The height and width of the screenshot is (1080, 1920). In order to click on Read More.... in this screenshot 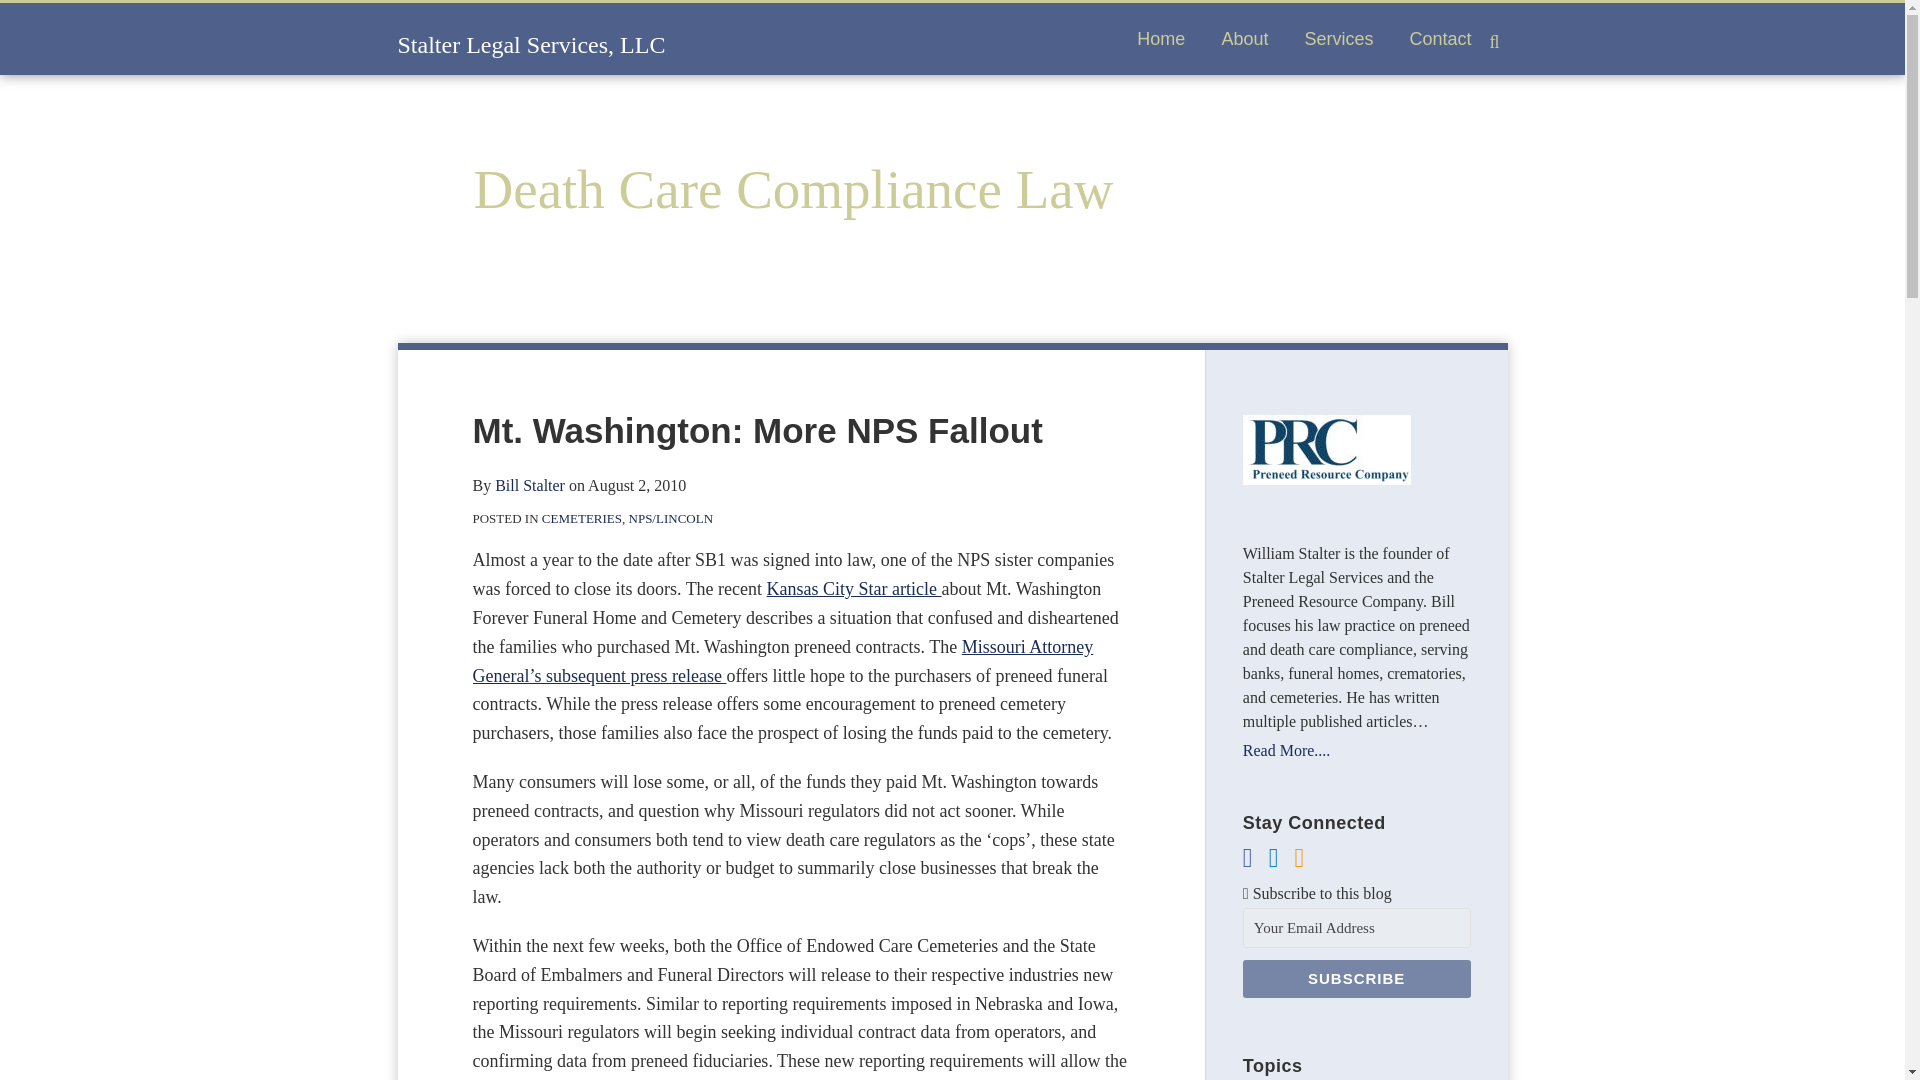, I will do `click(1356, 750)`.